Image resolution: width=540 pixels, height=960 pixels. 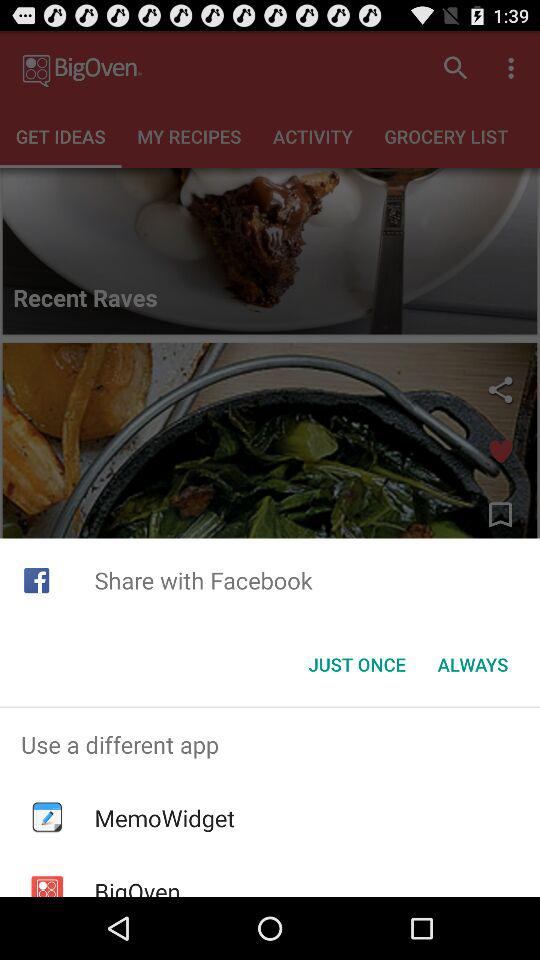 What do you see at coordinates (356, 664) in the screenshot?
I see `choose the just once icon` at bounding box center [356, 664].